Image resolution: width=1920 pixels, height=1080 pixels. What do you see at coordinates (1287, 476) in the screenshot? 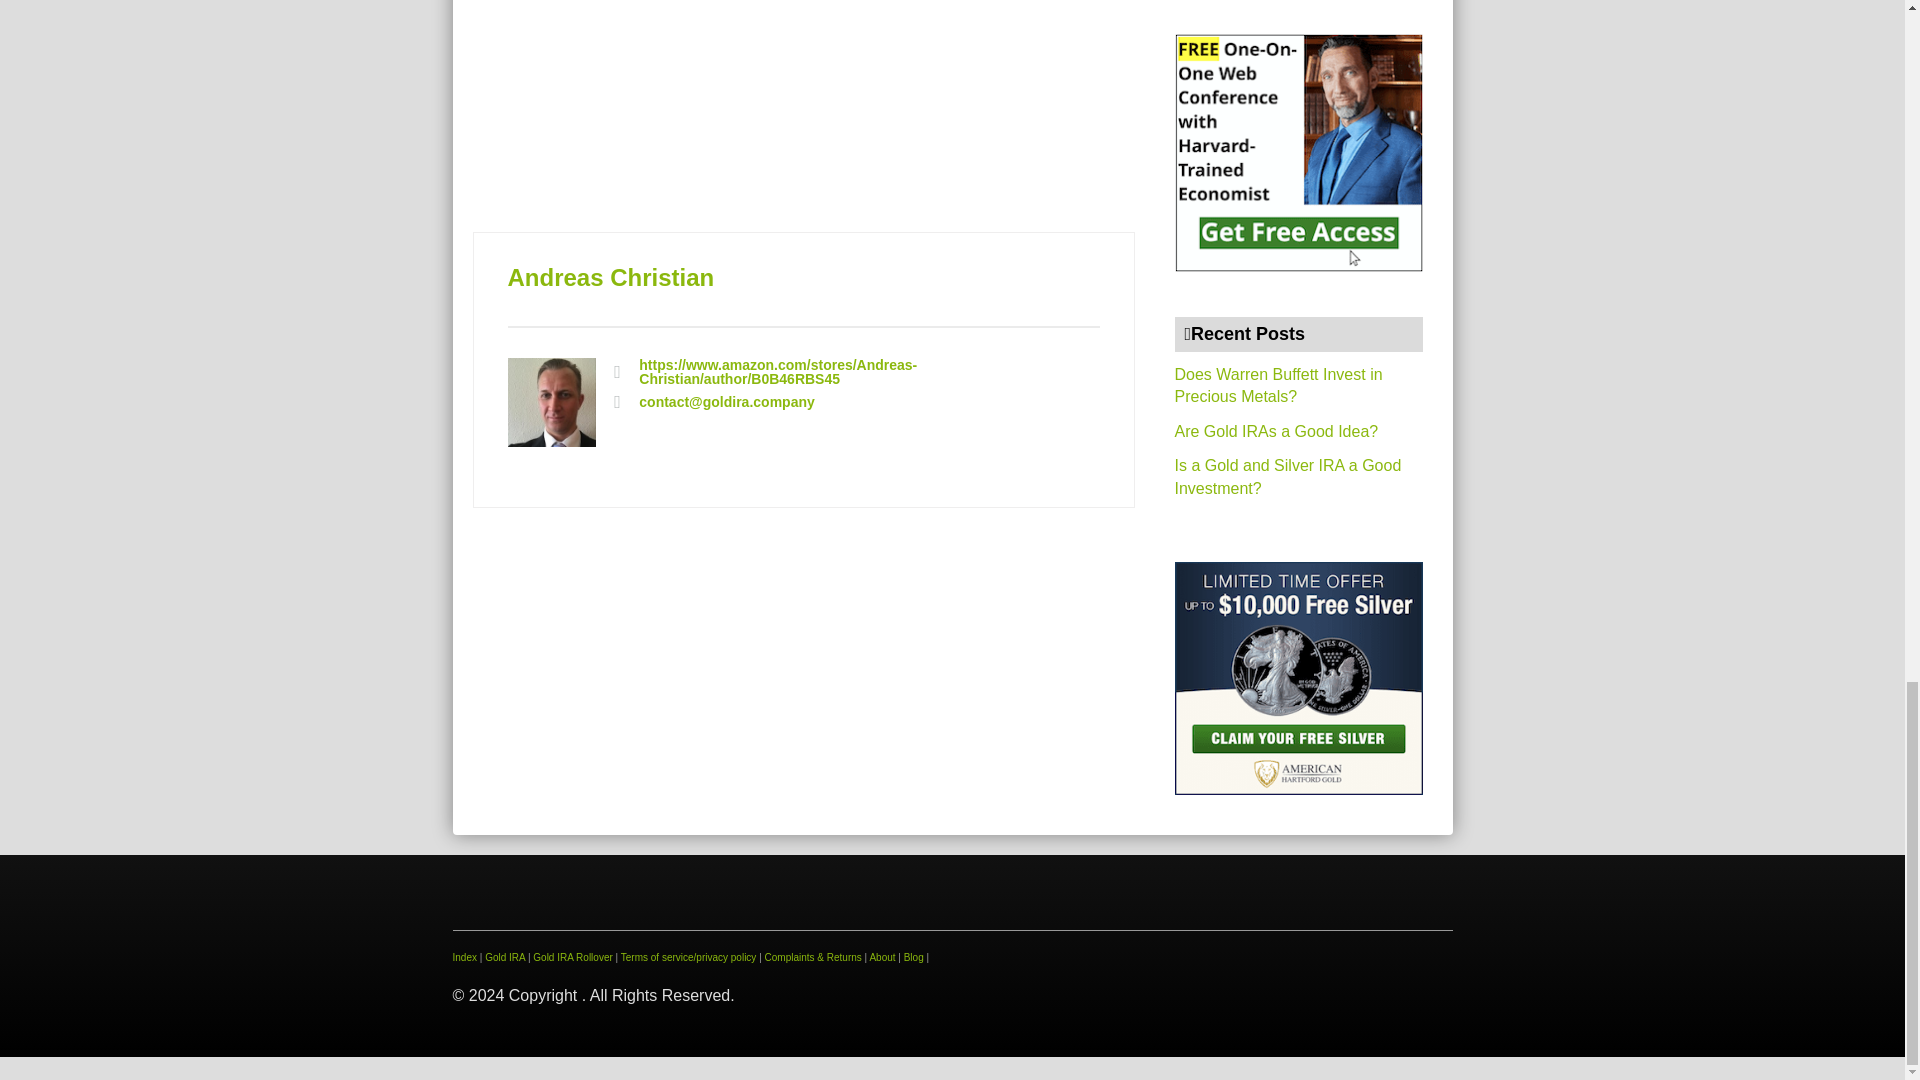
I see `Is a Gold and Silver IRA a Good Investment?` at bounding box center [1287, 476].